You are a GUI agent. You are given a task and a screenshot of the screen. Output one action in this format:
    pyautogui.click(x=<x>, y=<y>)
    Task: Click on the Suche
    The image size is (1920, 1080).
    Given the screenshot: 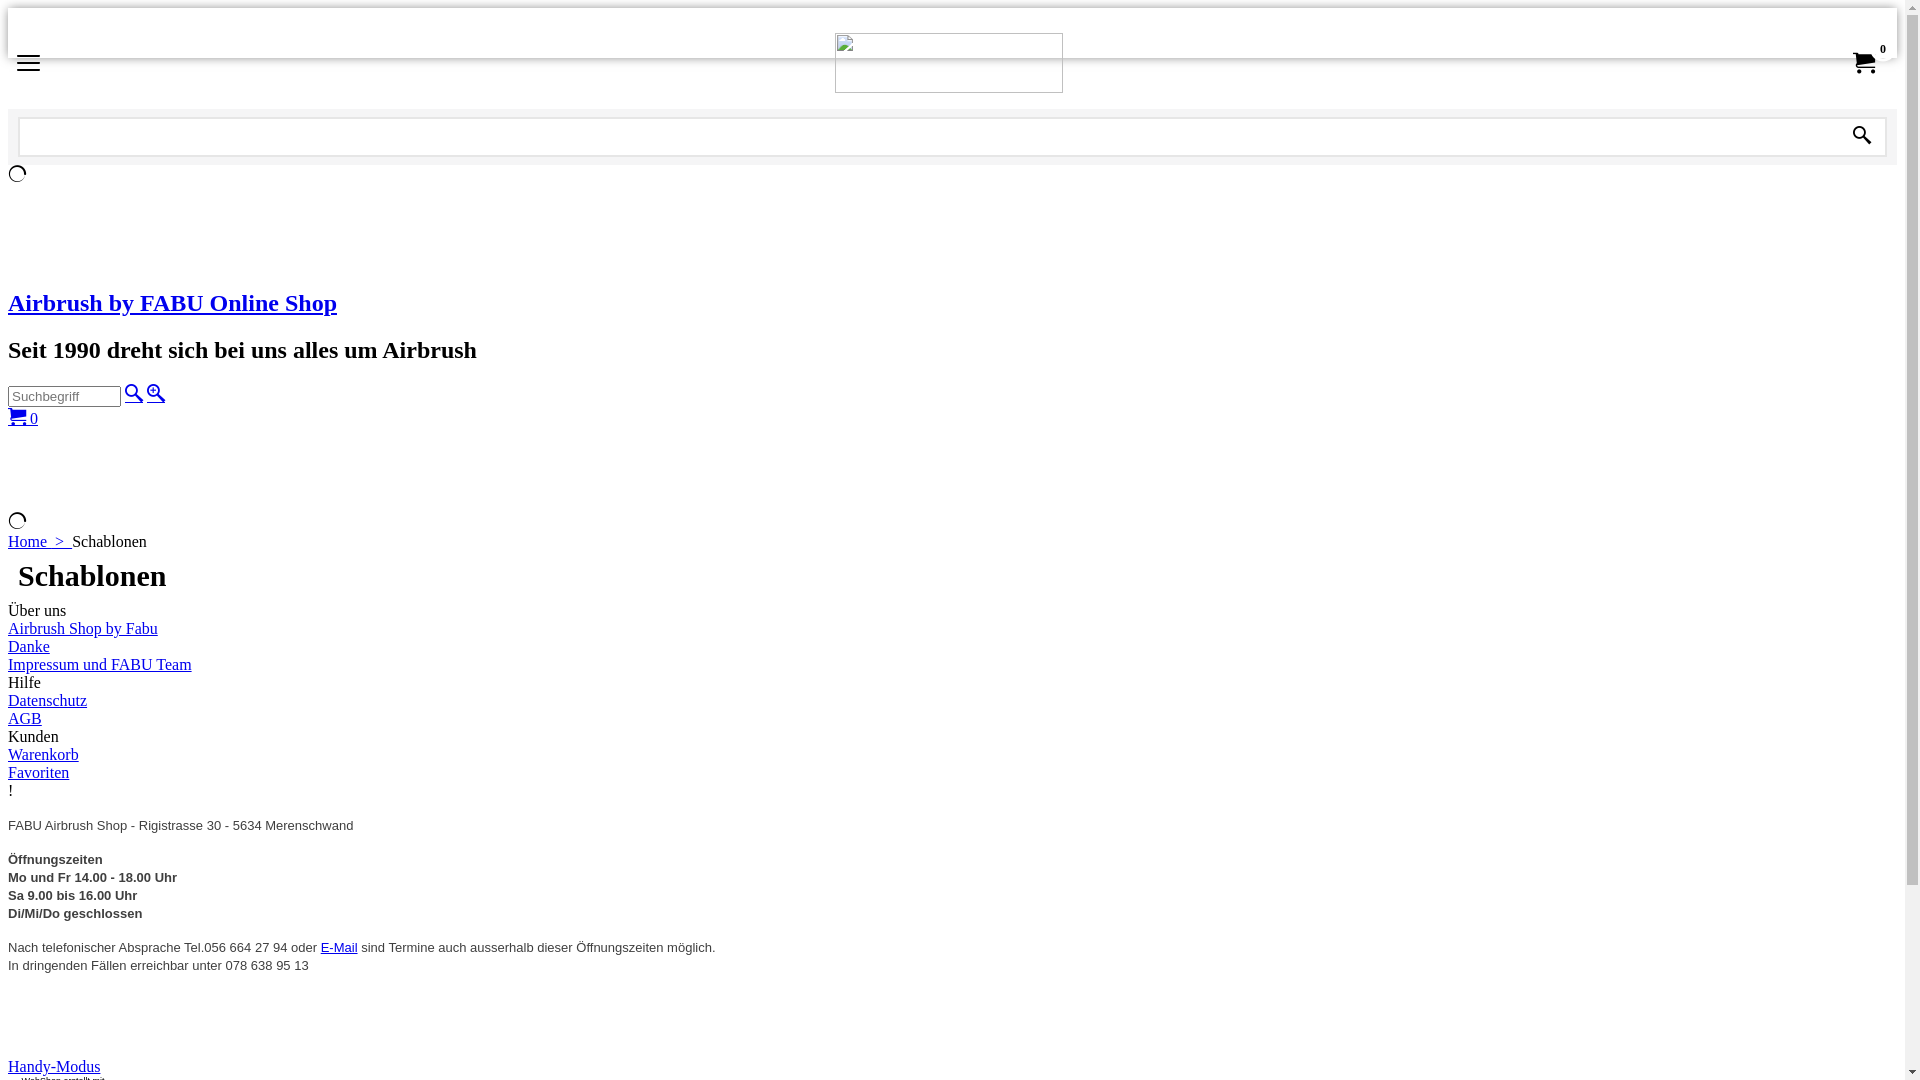 What is the action you would take?
    pyautogui.click(x=1862, y=136)
    